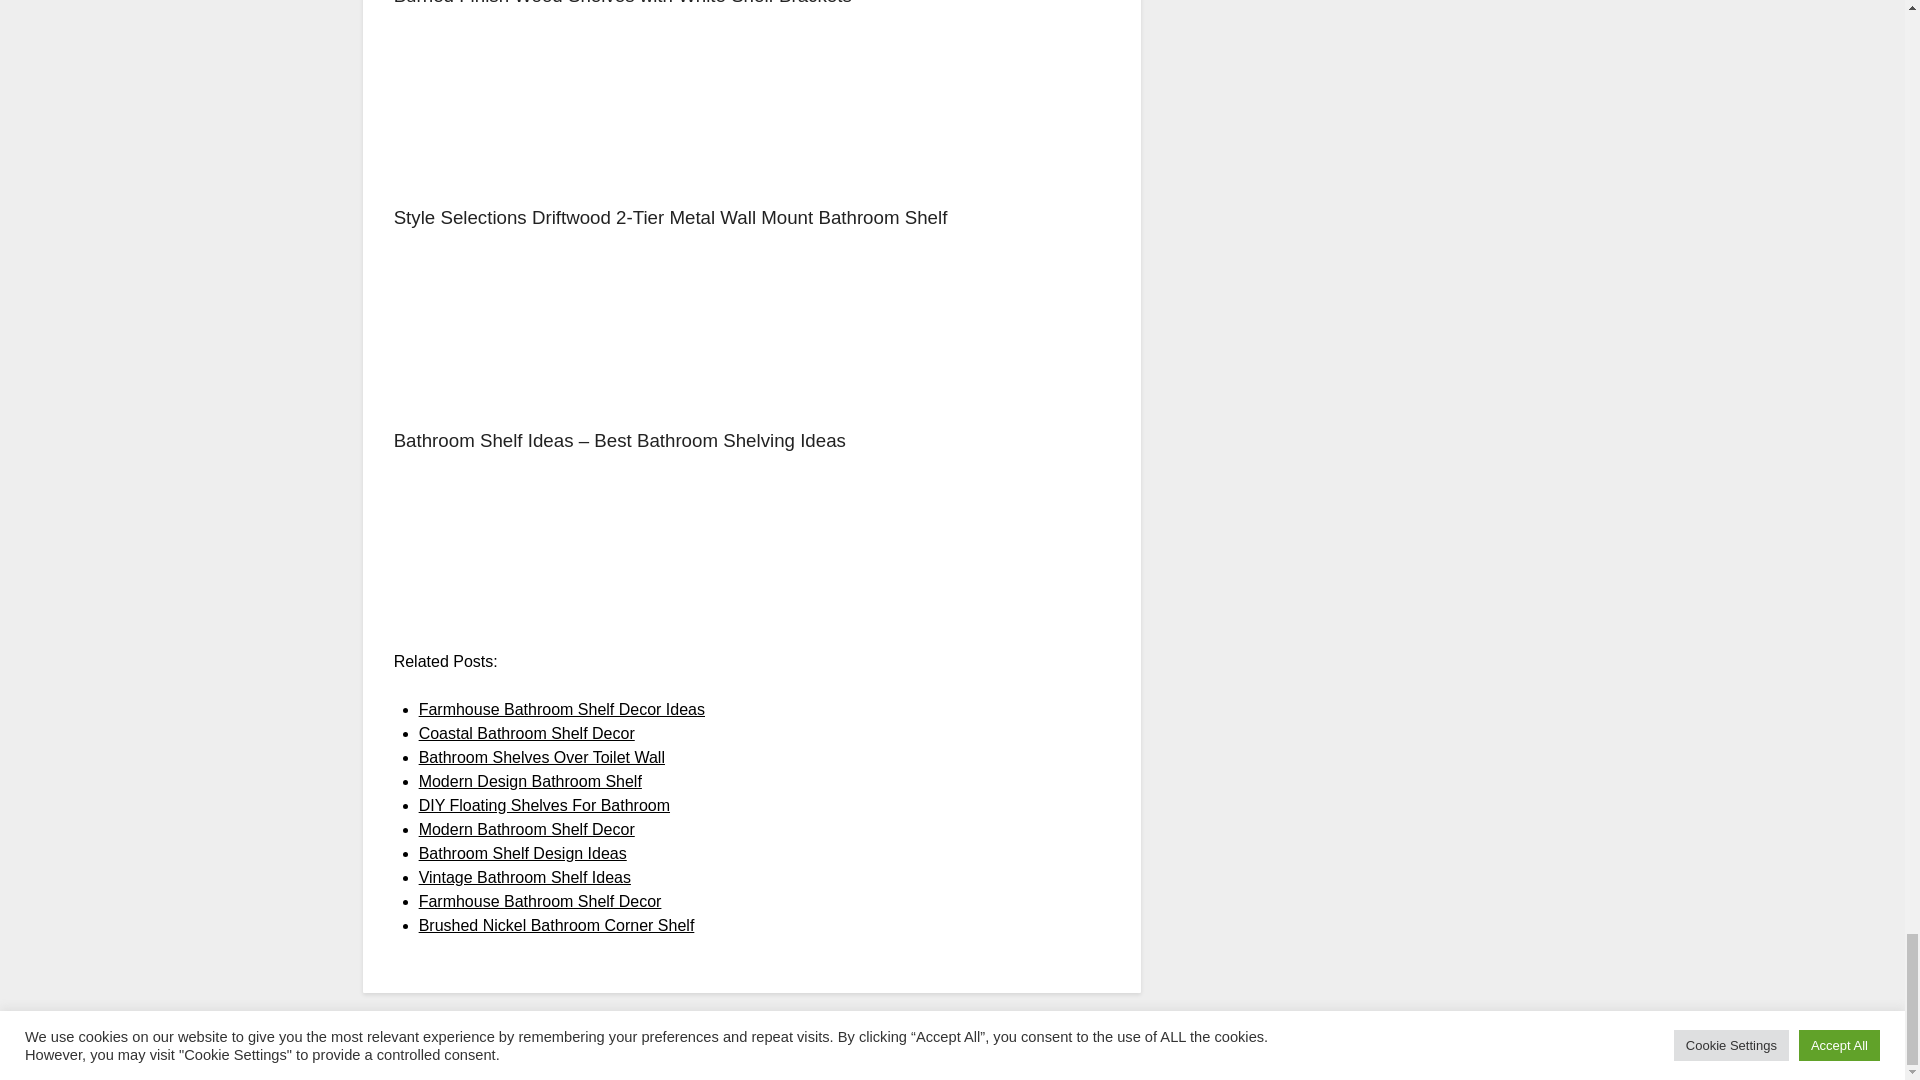 The height and width of the screenshot is (1080, 1920). Describe the element at coordinates (561, 709) in the screenshot. I see `Farmhouse Bathroom Shelf Decor Ideas` at that location.